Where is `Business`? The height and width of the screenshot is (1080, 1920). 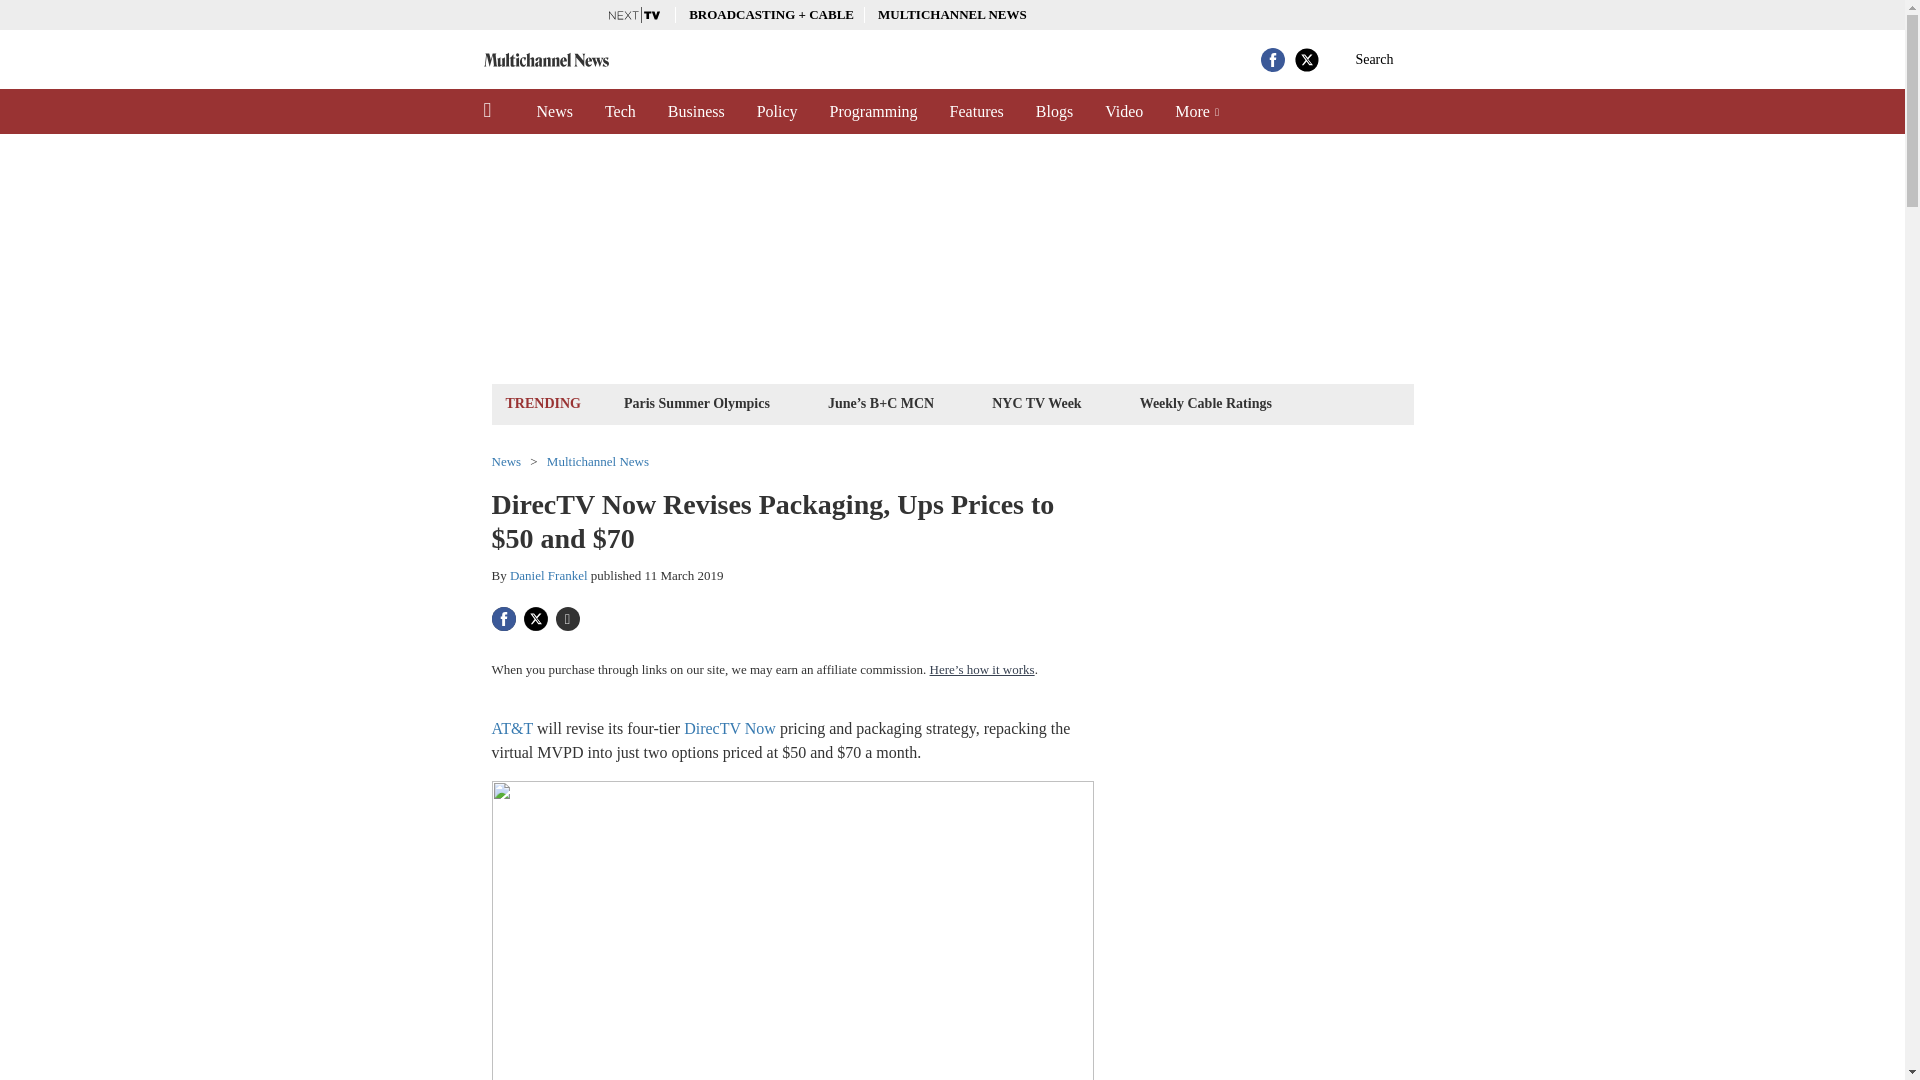 Business is located at coordinates (696, 111).